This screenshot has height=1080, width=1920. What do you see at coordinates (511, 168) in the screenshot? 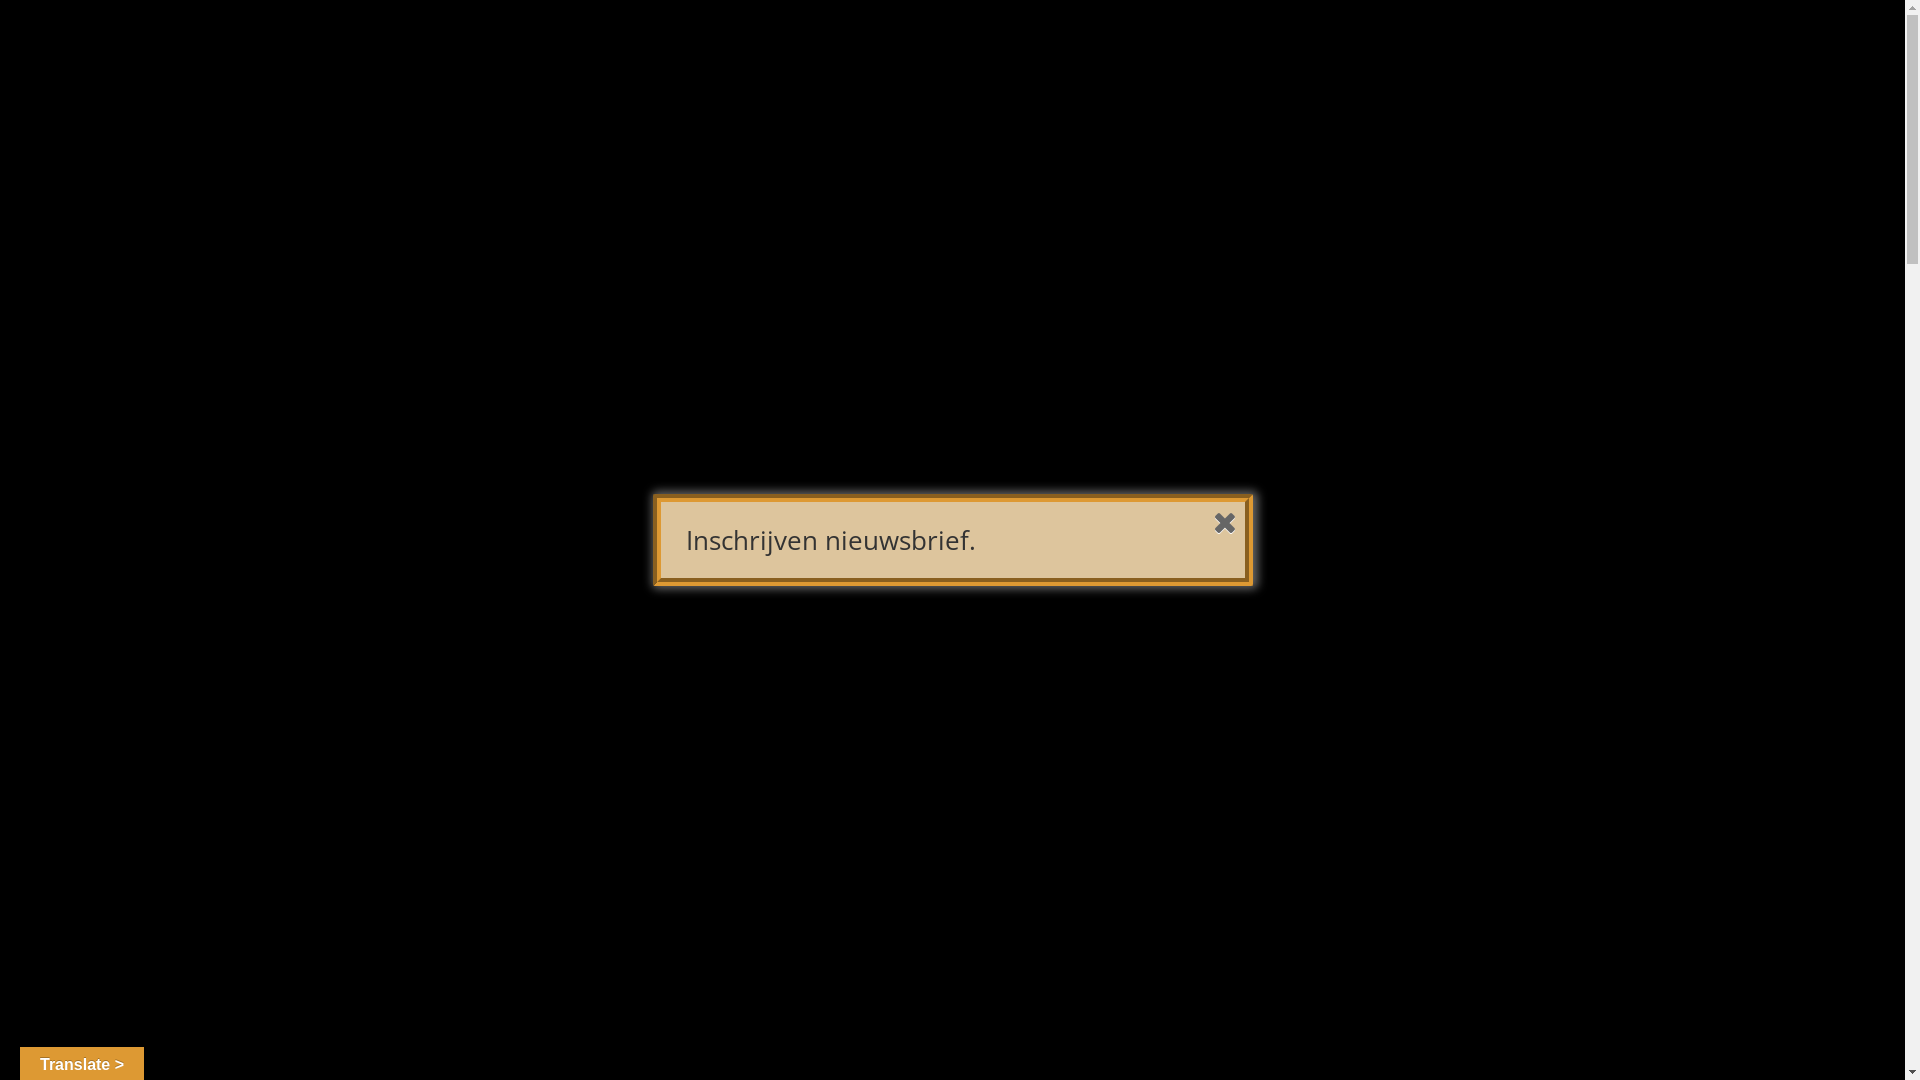
I see `bezorgdeouders-admin` at bounding box center [511, 168].